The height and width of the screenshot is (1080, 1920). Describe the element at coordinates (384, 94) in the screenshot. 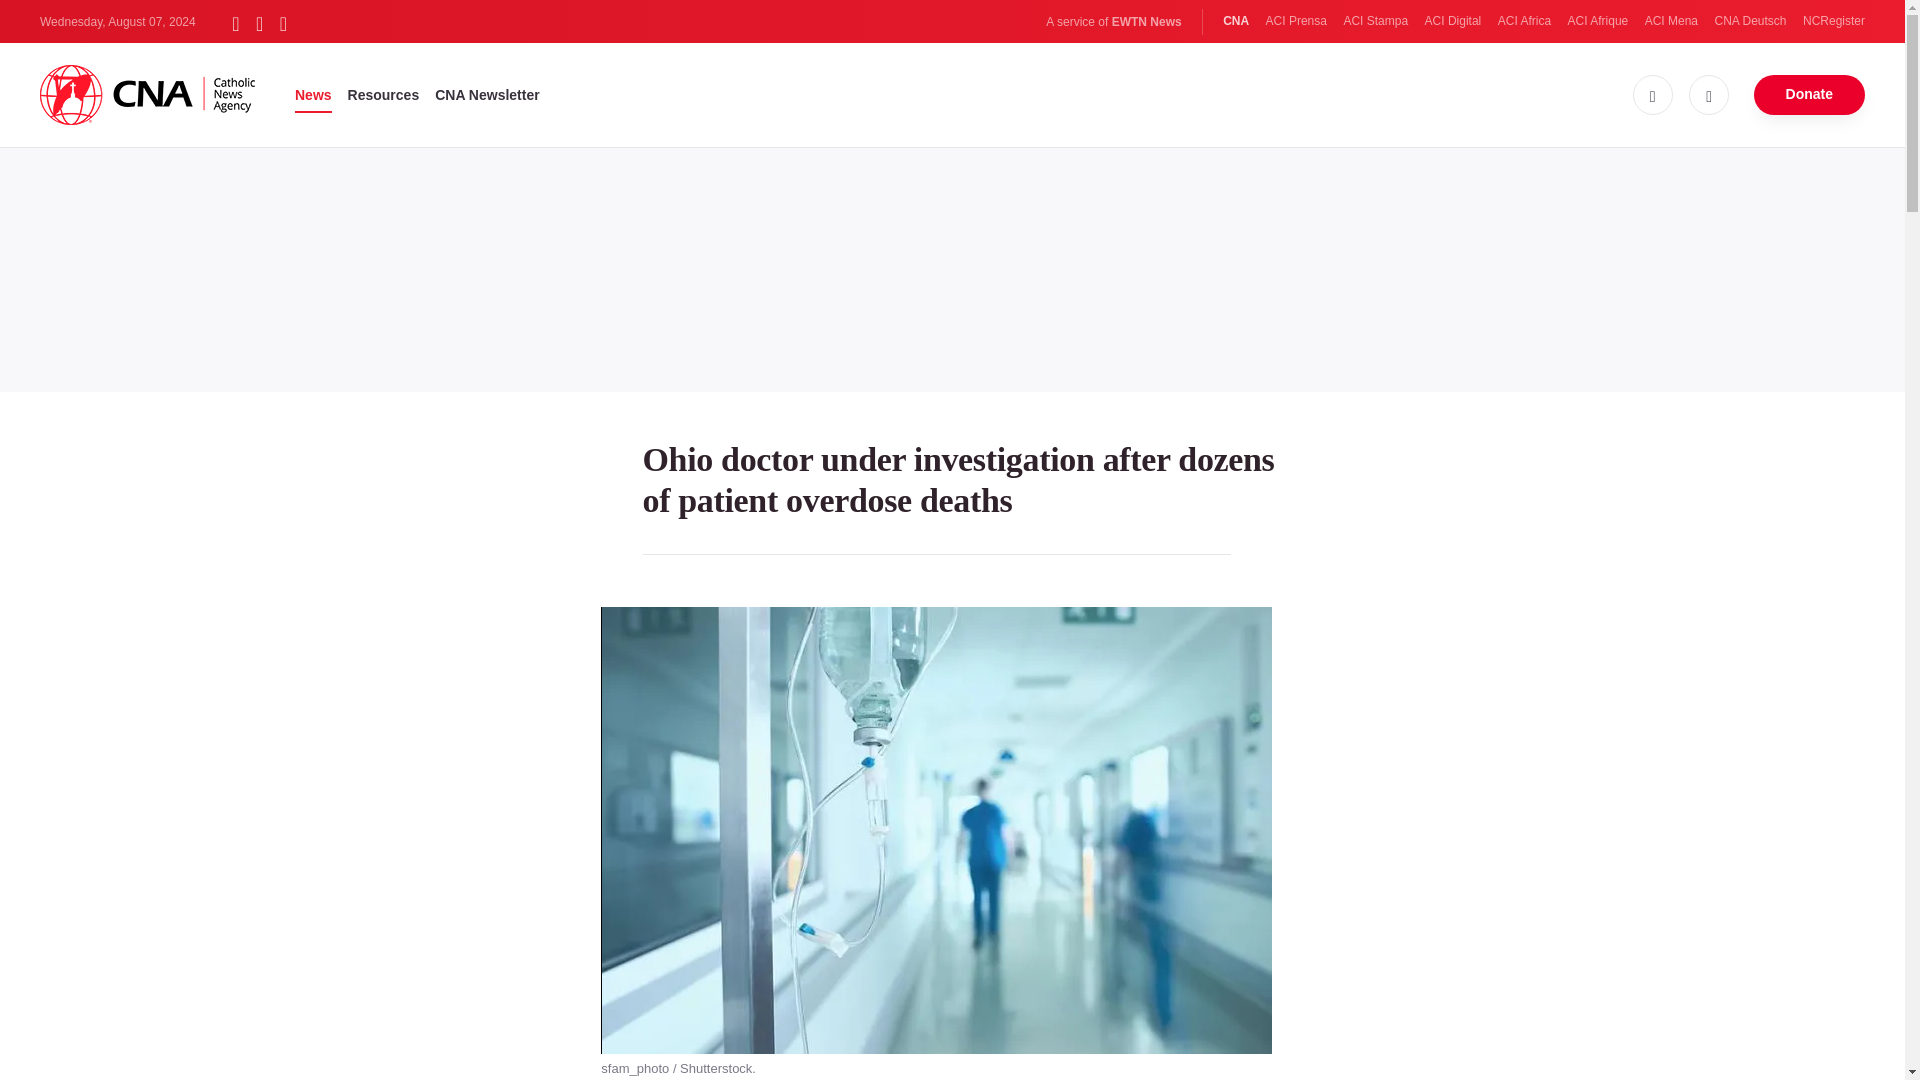

I see `Resources` at that location.